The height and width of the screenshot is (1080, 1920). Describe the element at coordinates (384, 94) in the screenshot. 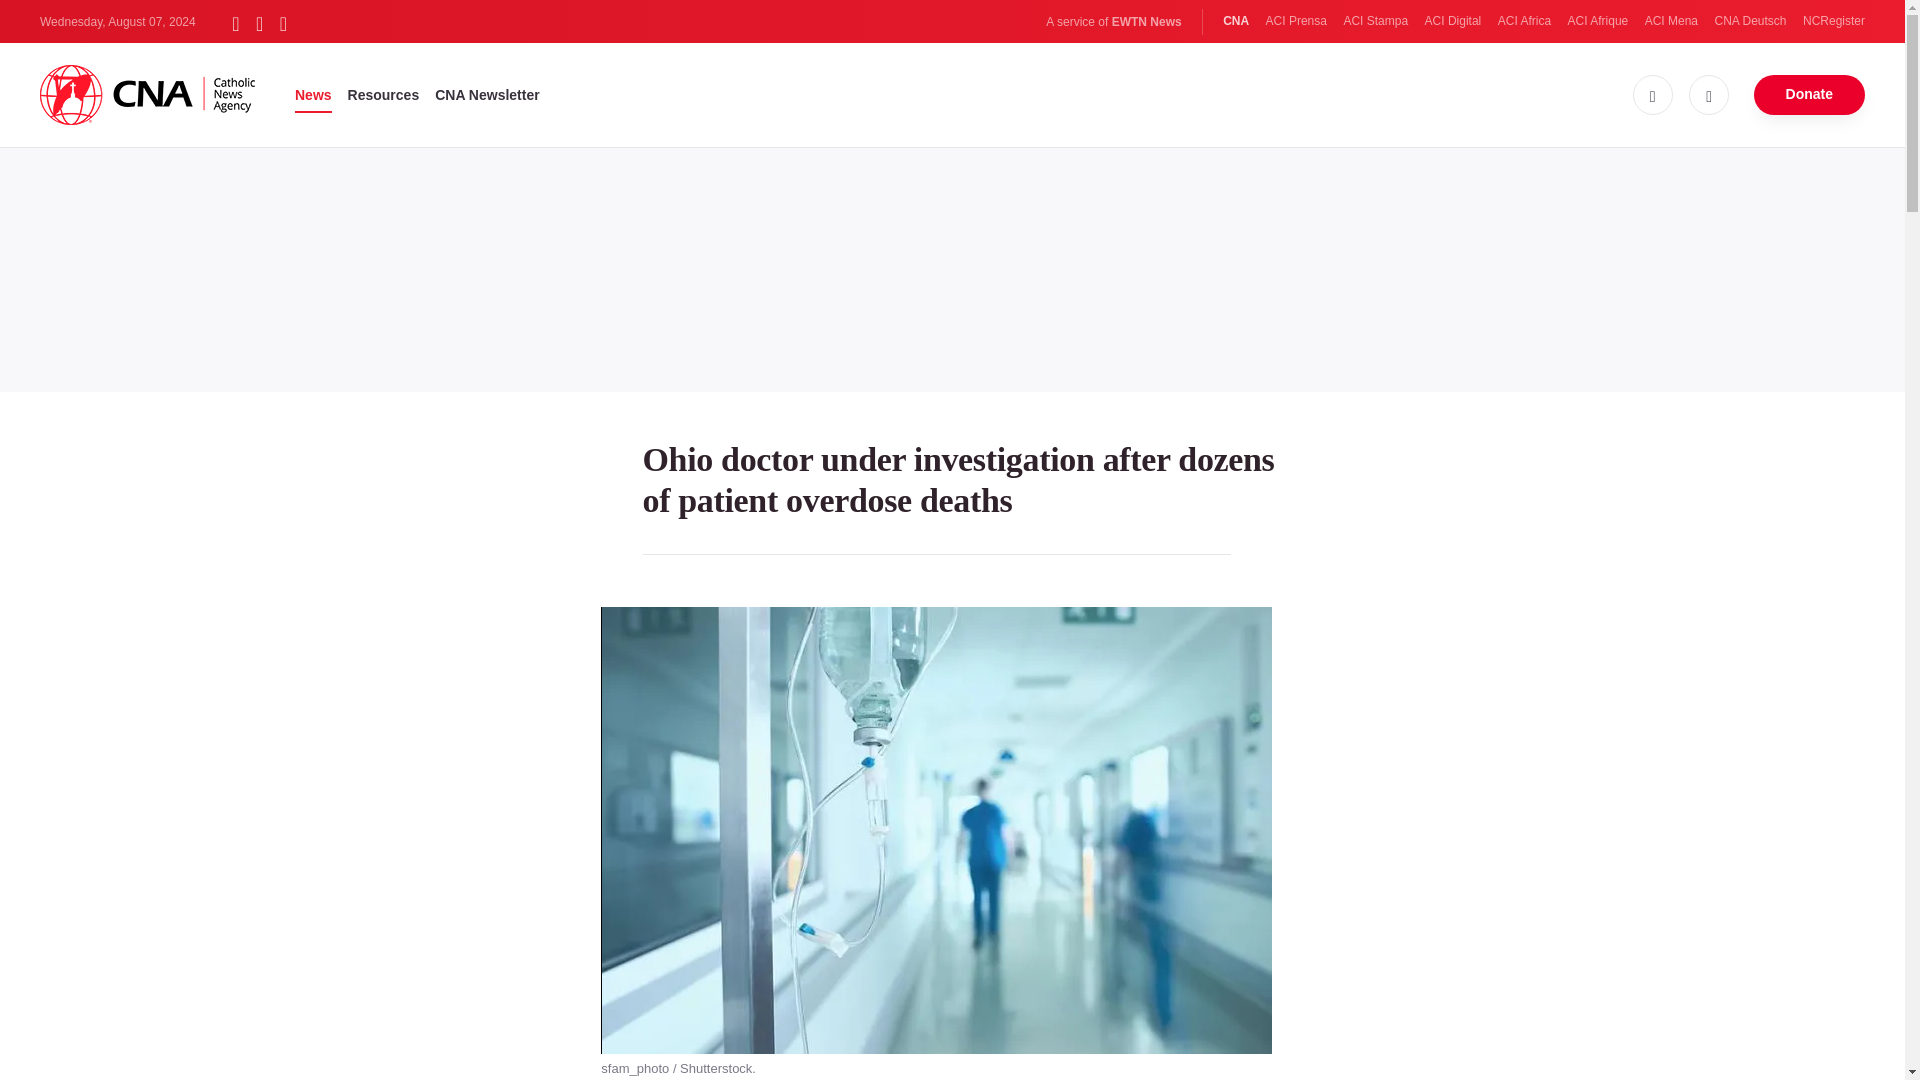

I see `Resources` at that location.